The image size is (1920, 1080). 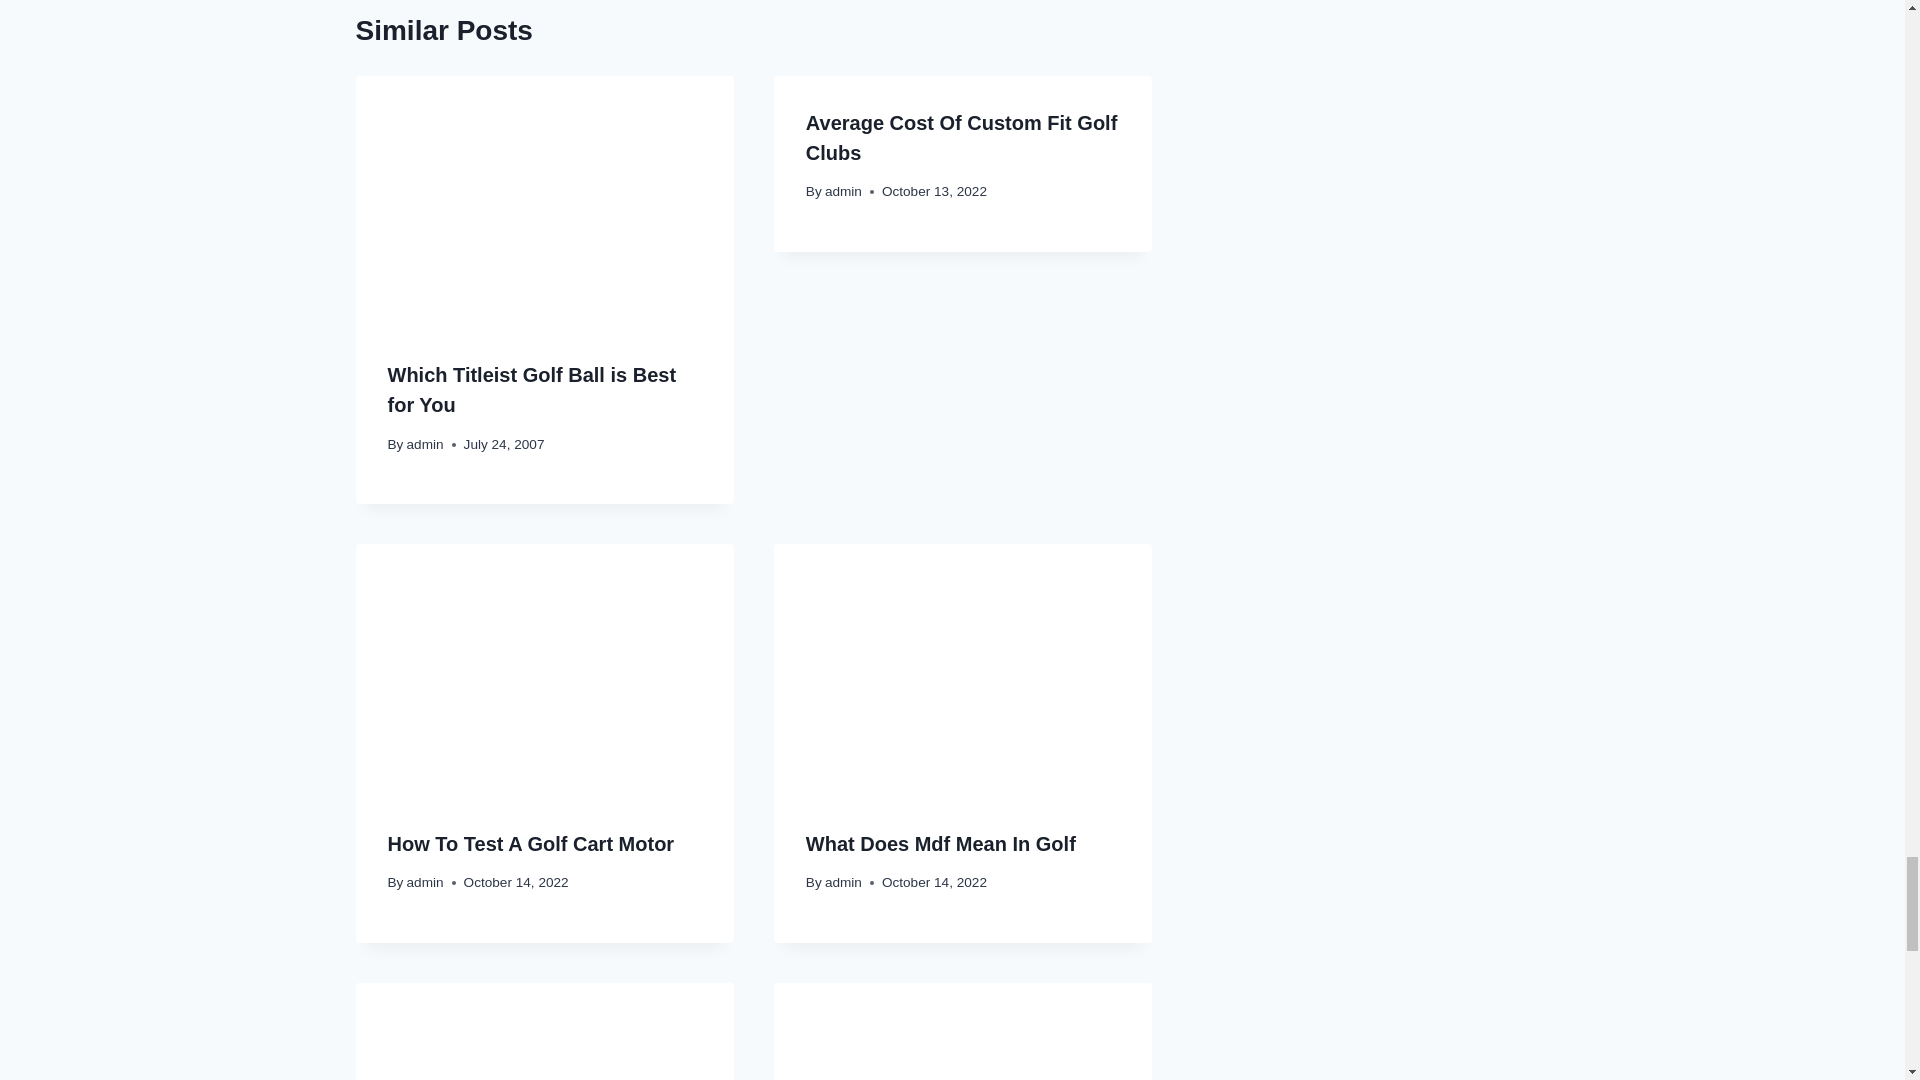 What do you see at coordinates (425, 444) in the screenshot?
I see `admin` at bounding box center [425, 444].